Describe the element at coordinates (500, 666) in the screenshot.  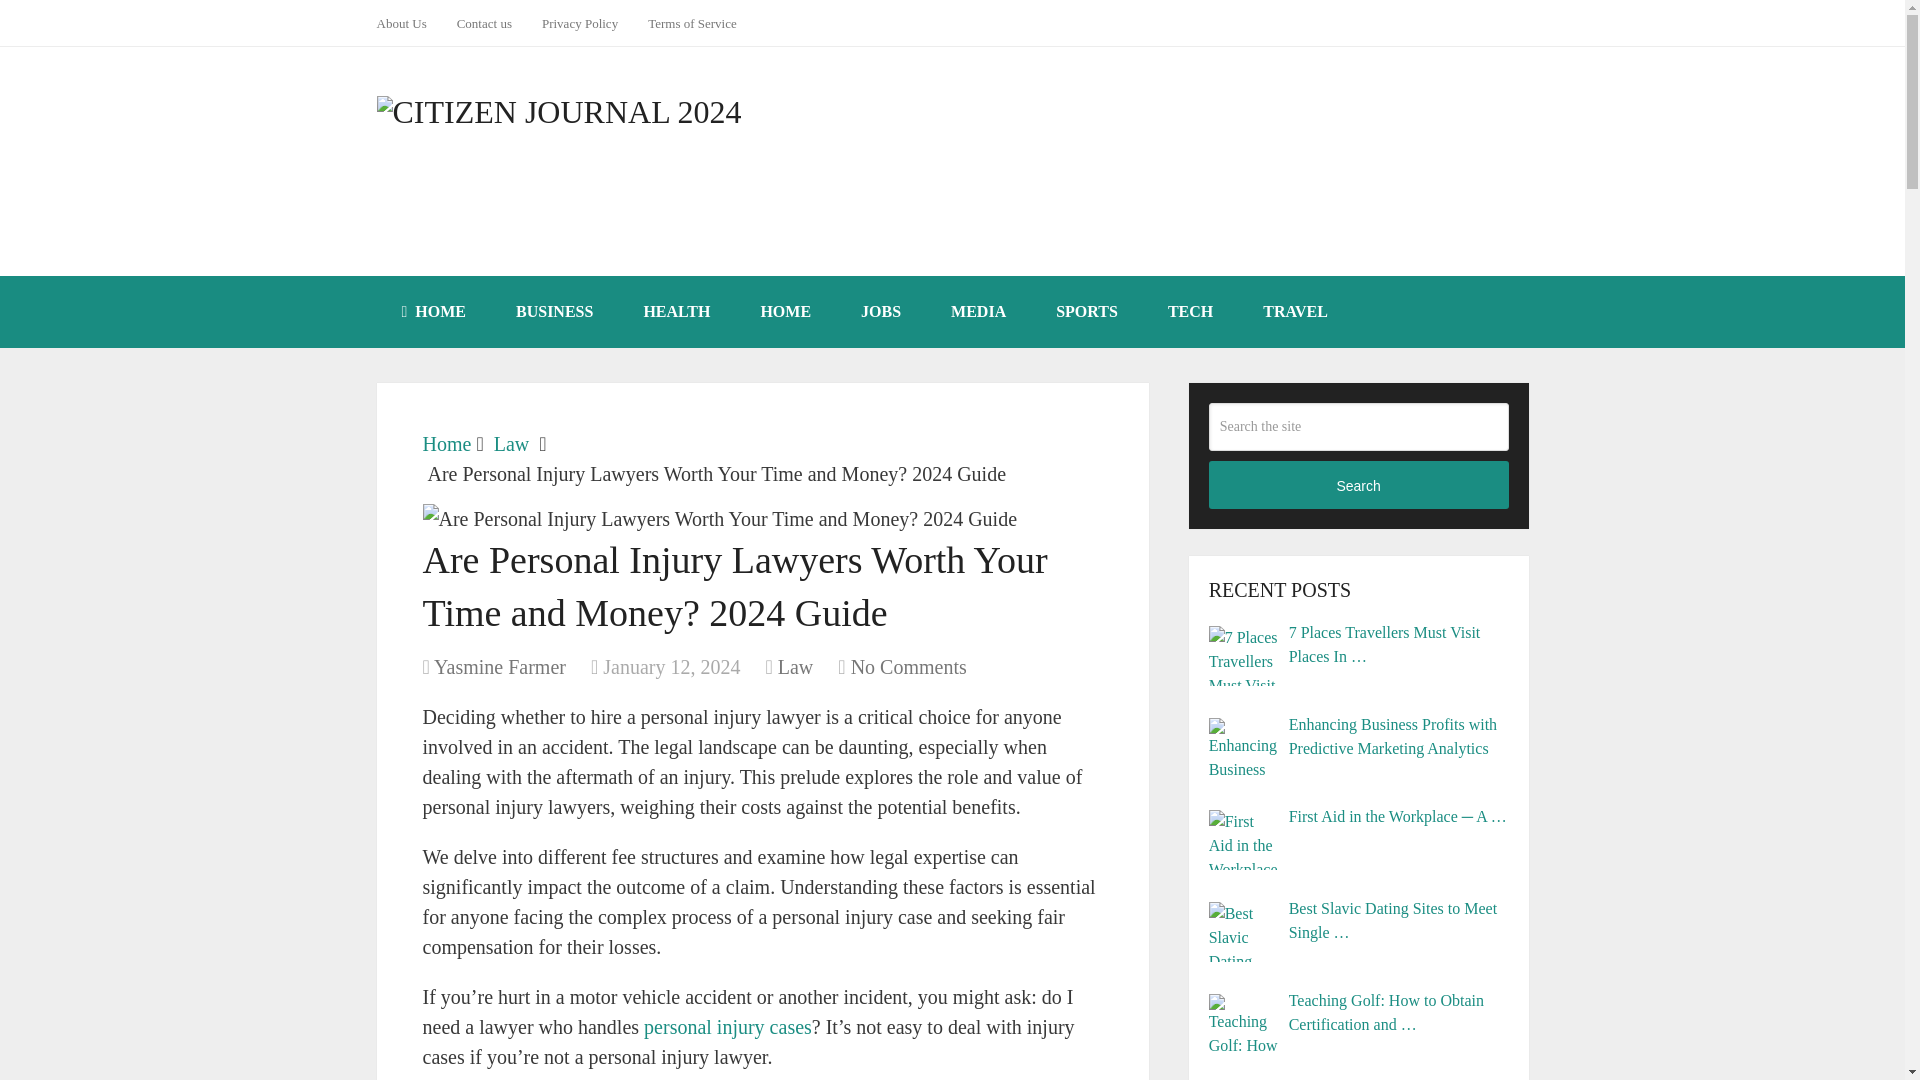
I see `Yasmine Farmer` at that location.